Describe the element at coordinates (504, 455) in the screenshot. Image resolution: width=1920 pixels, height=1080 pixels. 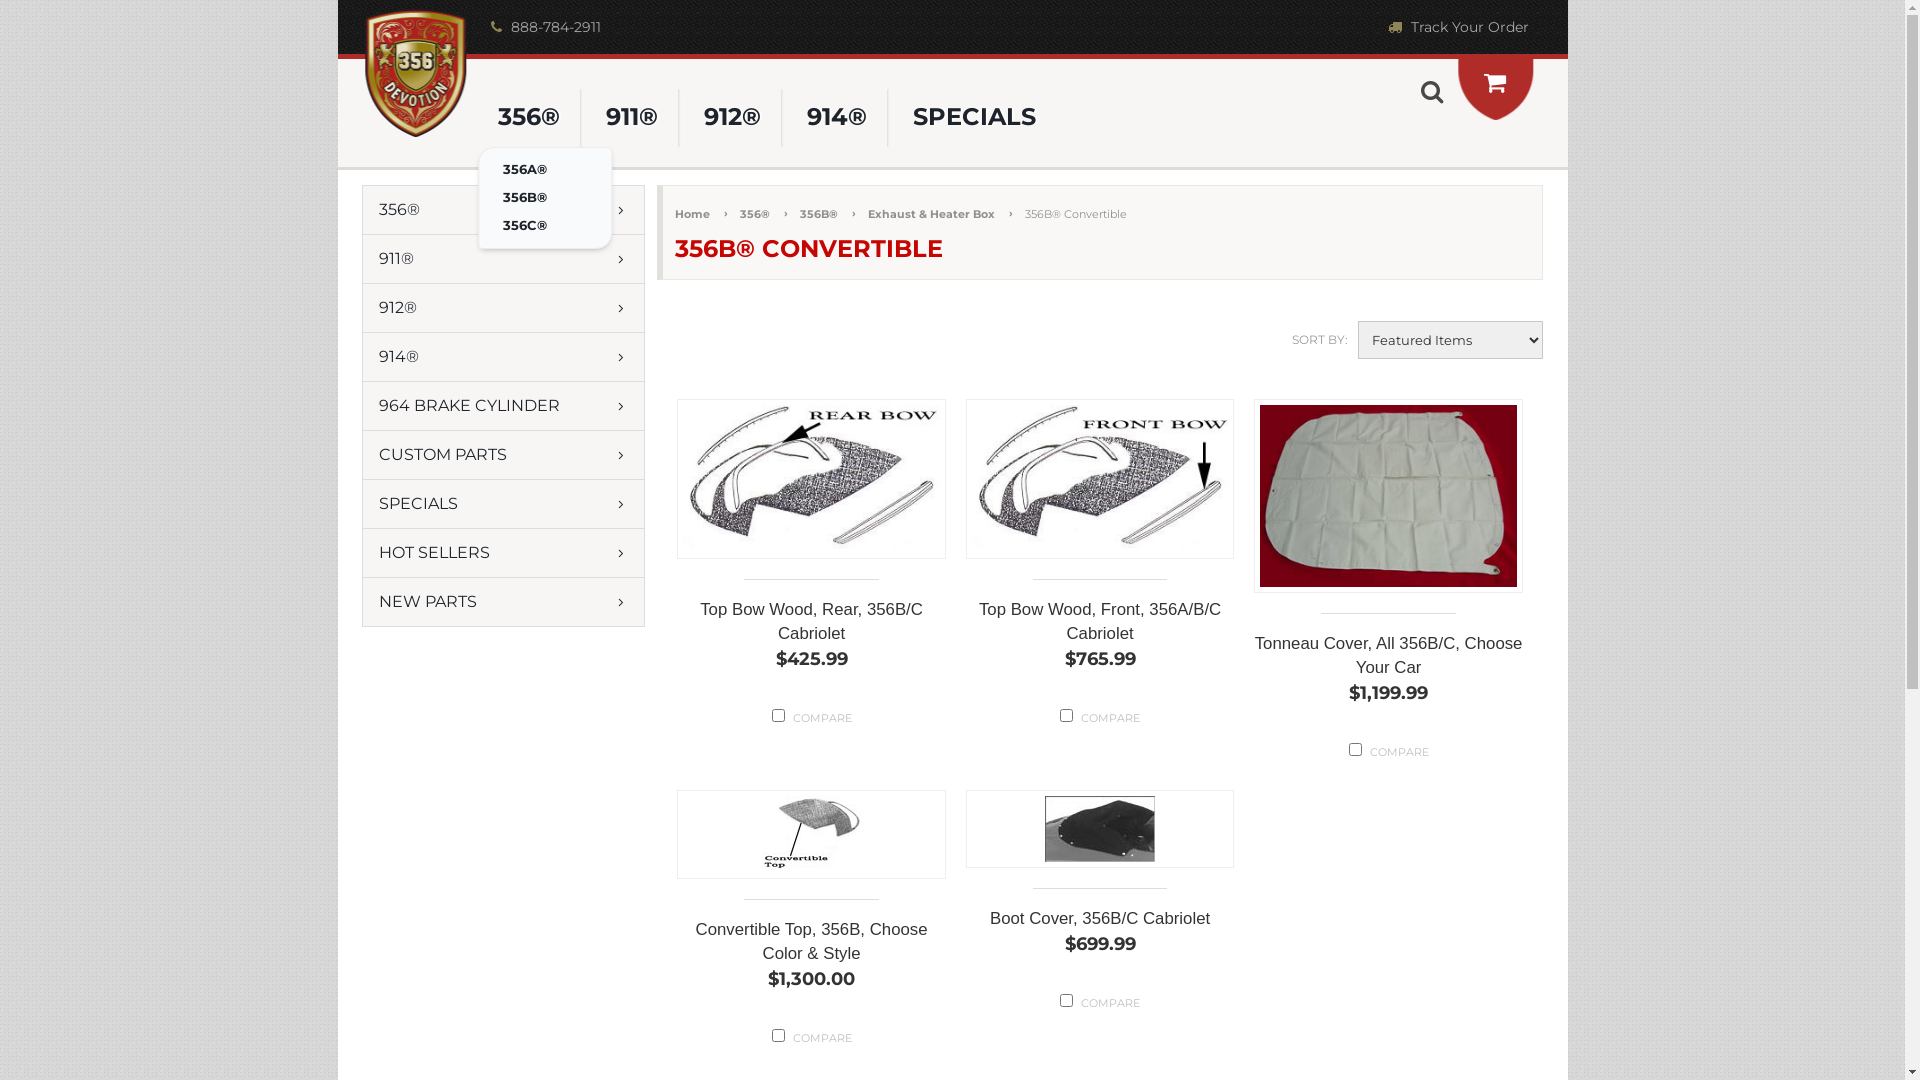
I see `CUSTOM PARTS` at that location.